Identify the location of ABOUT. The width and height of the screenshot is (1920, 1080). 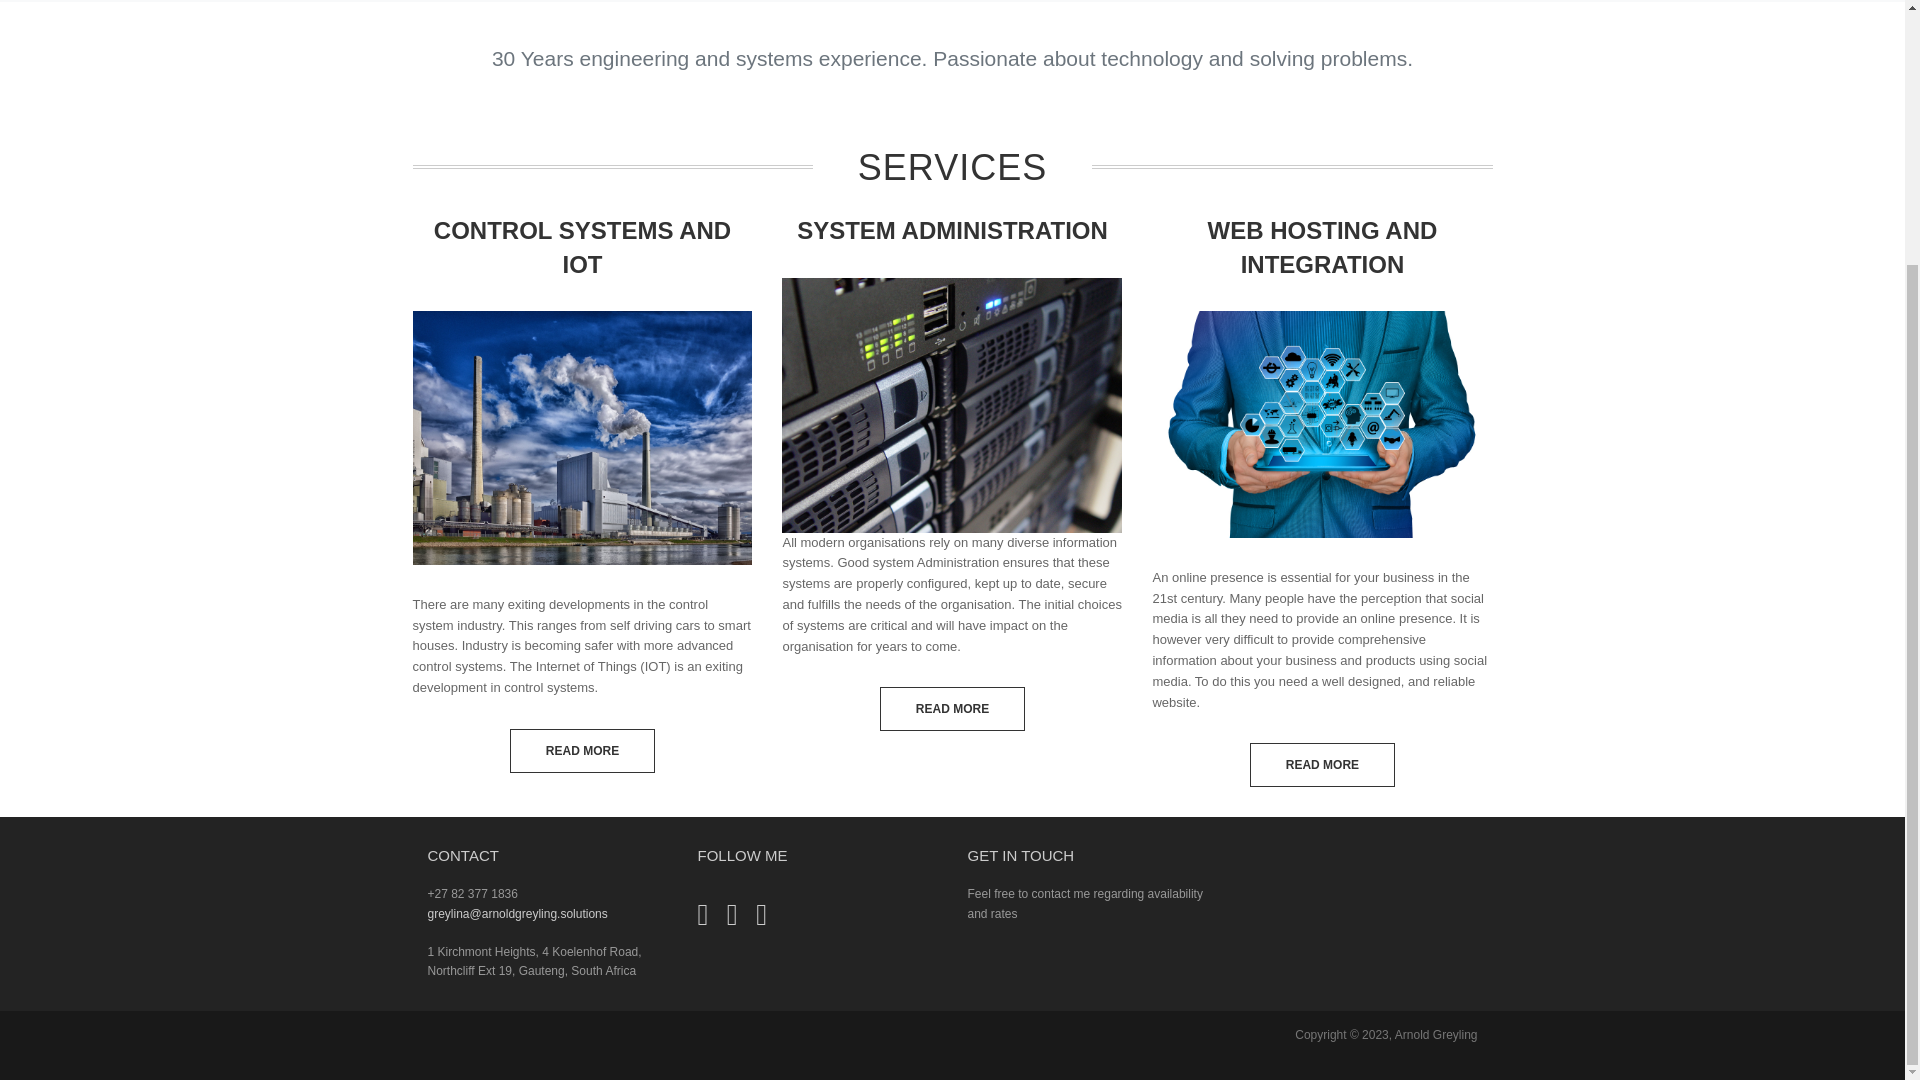
(1004, 4).